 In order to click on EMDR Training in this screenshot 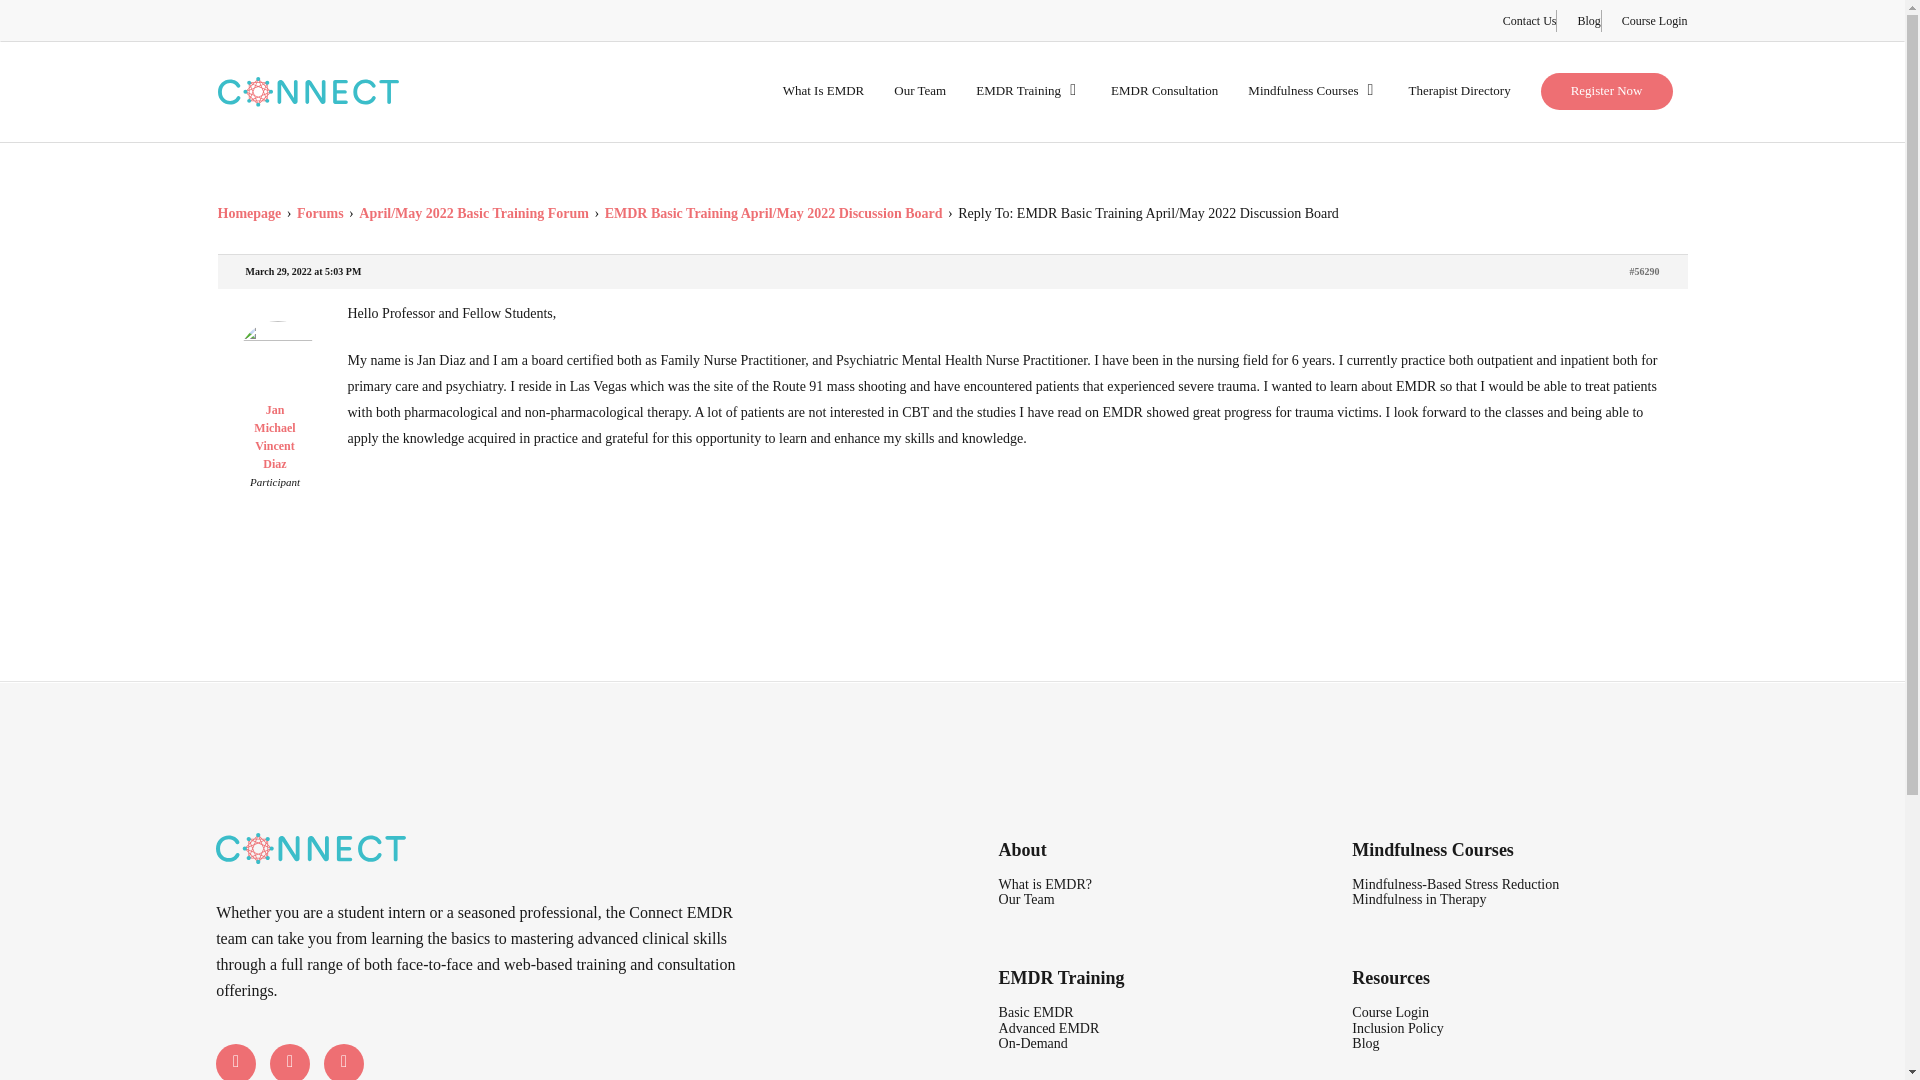, I will do `click(1028, 91)`.